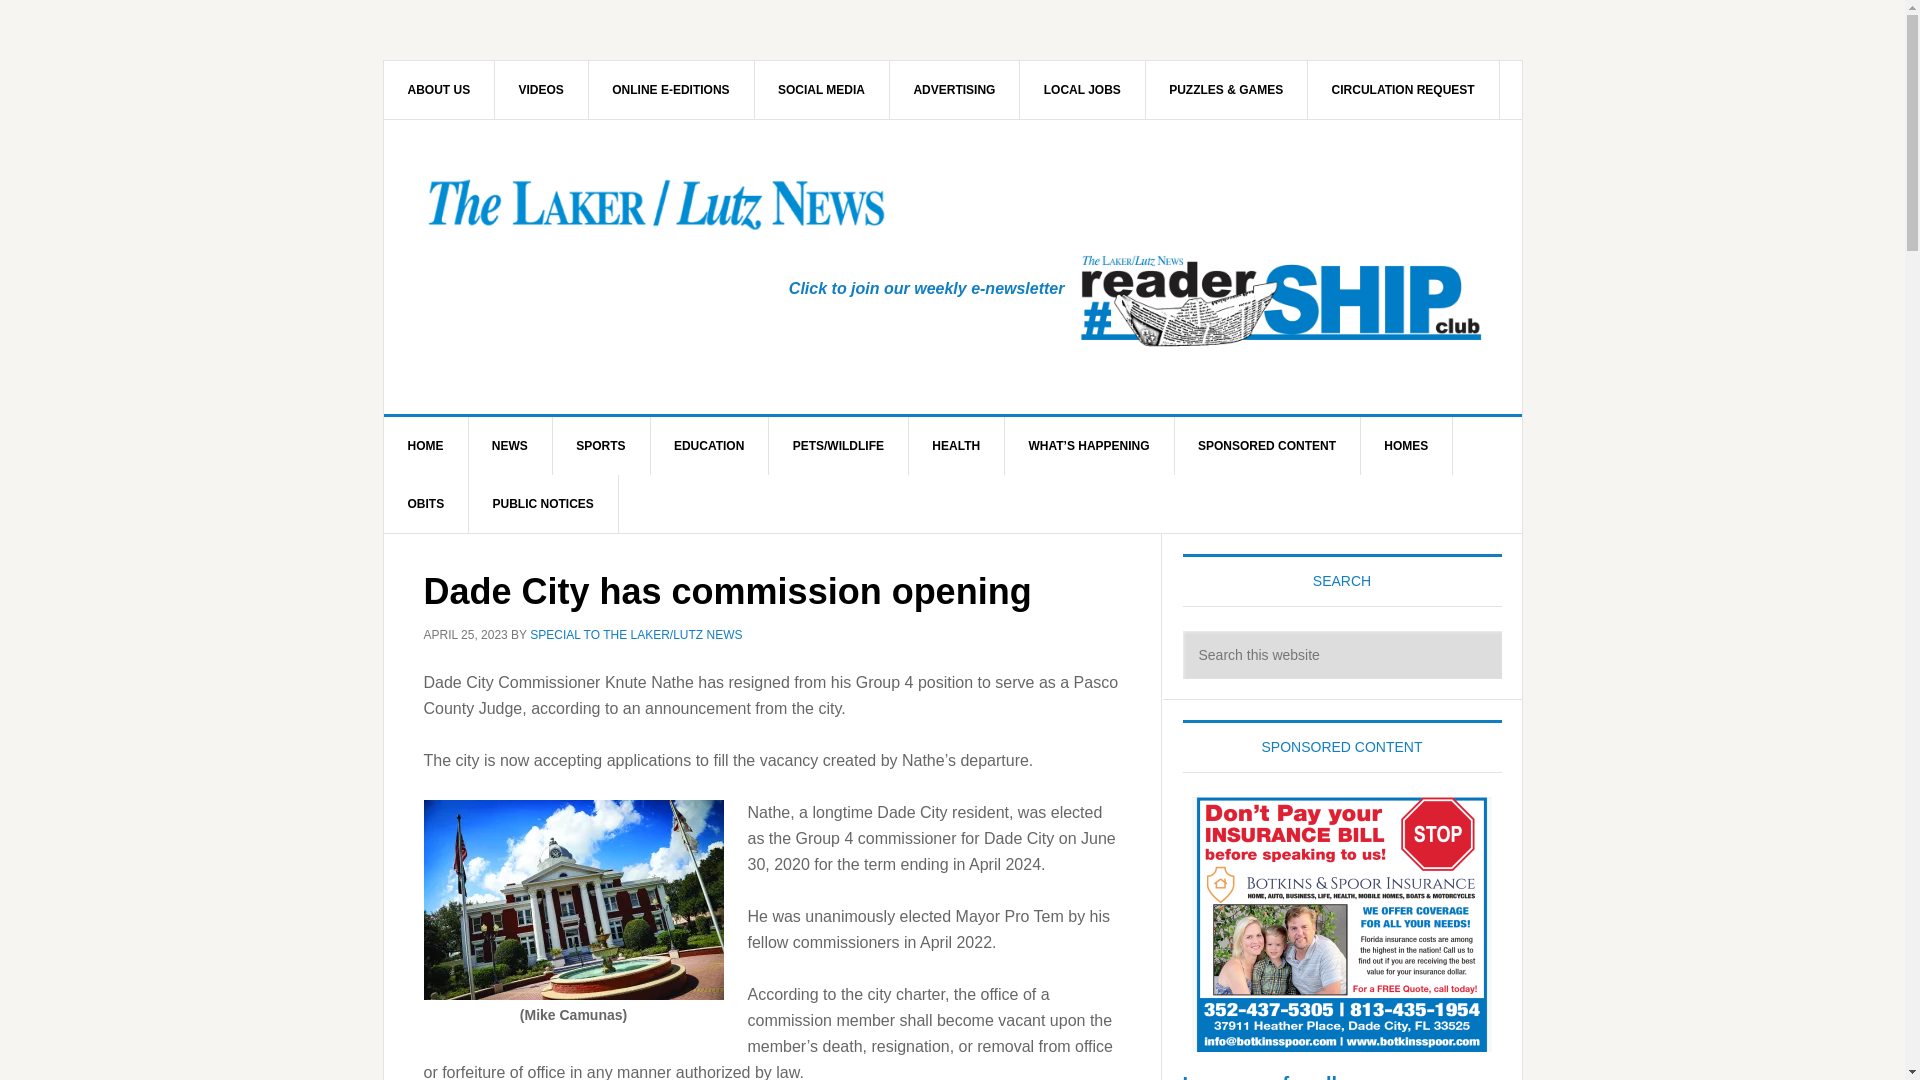 This screenshot has height=1080, width=1920. What do you see at coordinates (927, 288) in the screenshot?
I see `Click to join our weekly e-newsletter` at bounding box center [927, 288].